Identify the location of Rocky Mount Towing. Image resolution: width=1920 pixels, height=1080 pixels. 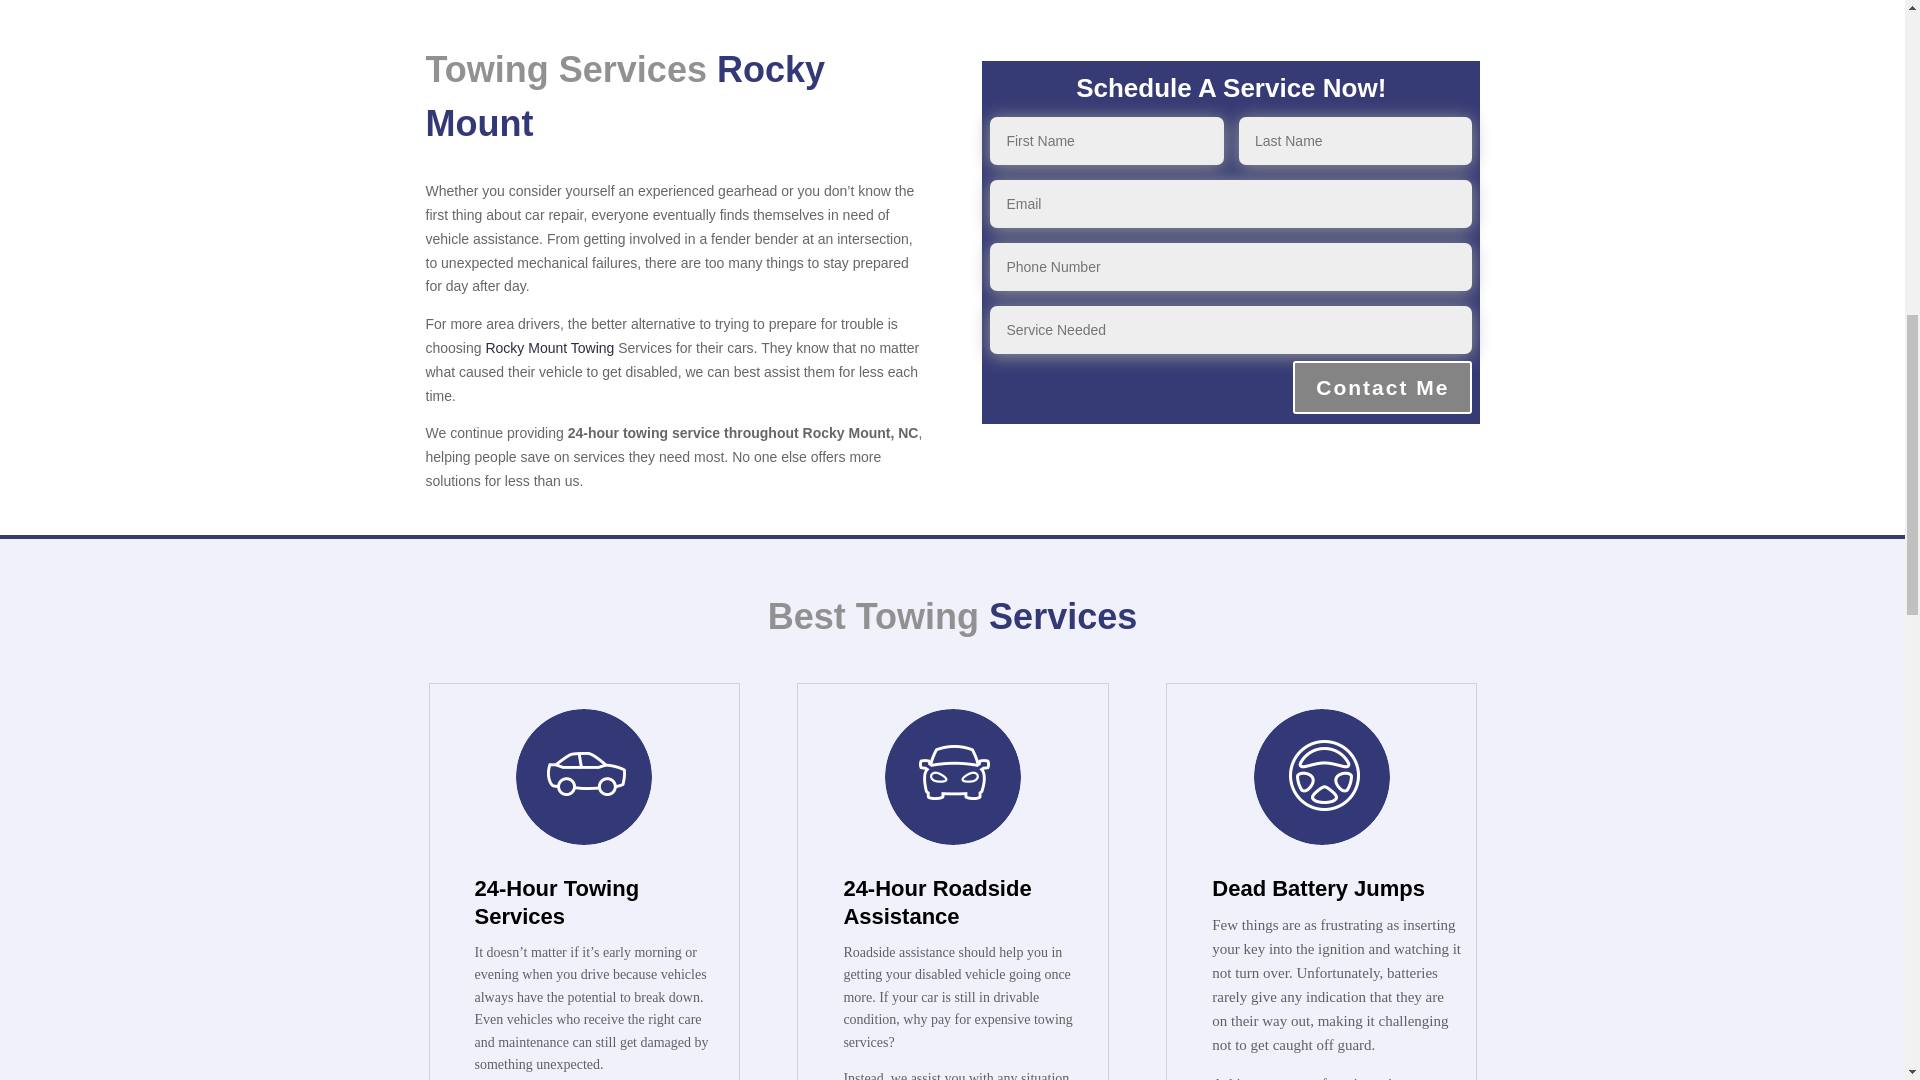
(550, 348).